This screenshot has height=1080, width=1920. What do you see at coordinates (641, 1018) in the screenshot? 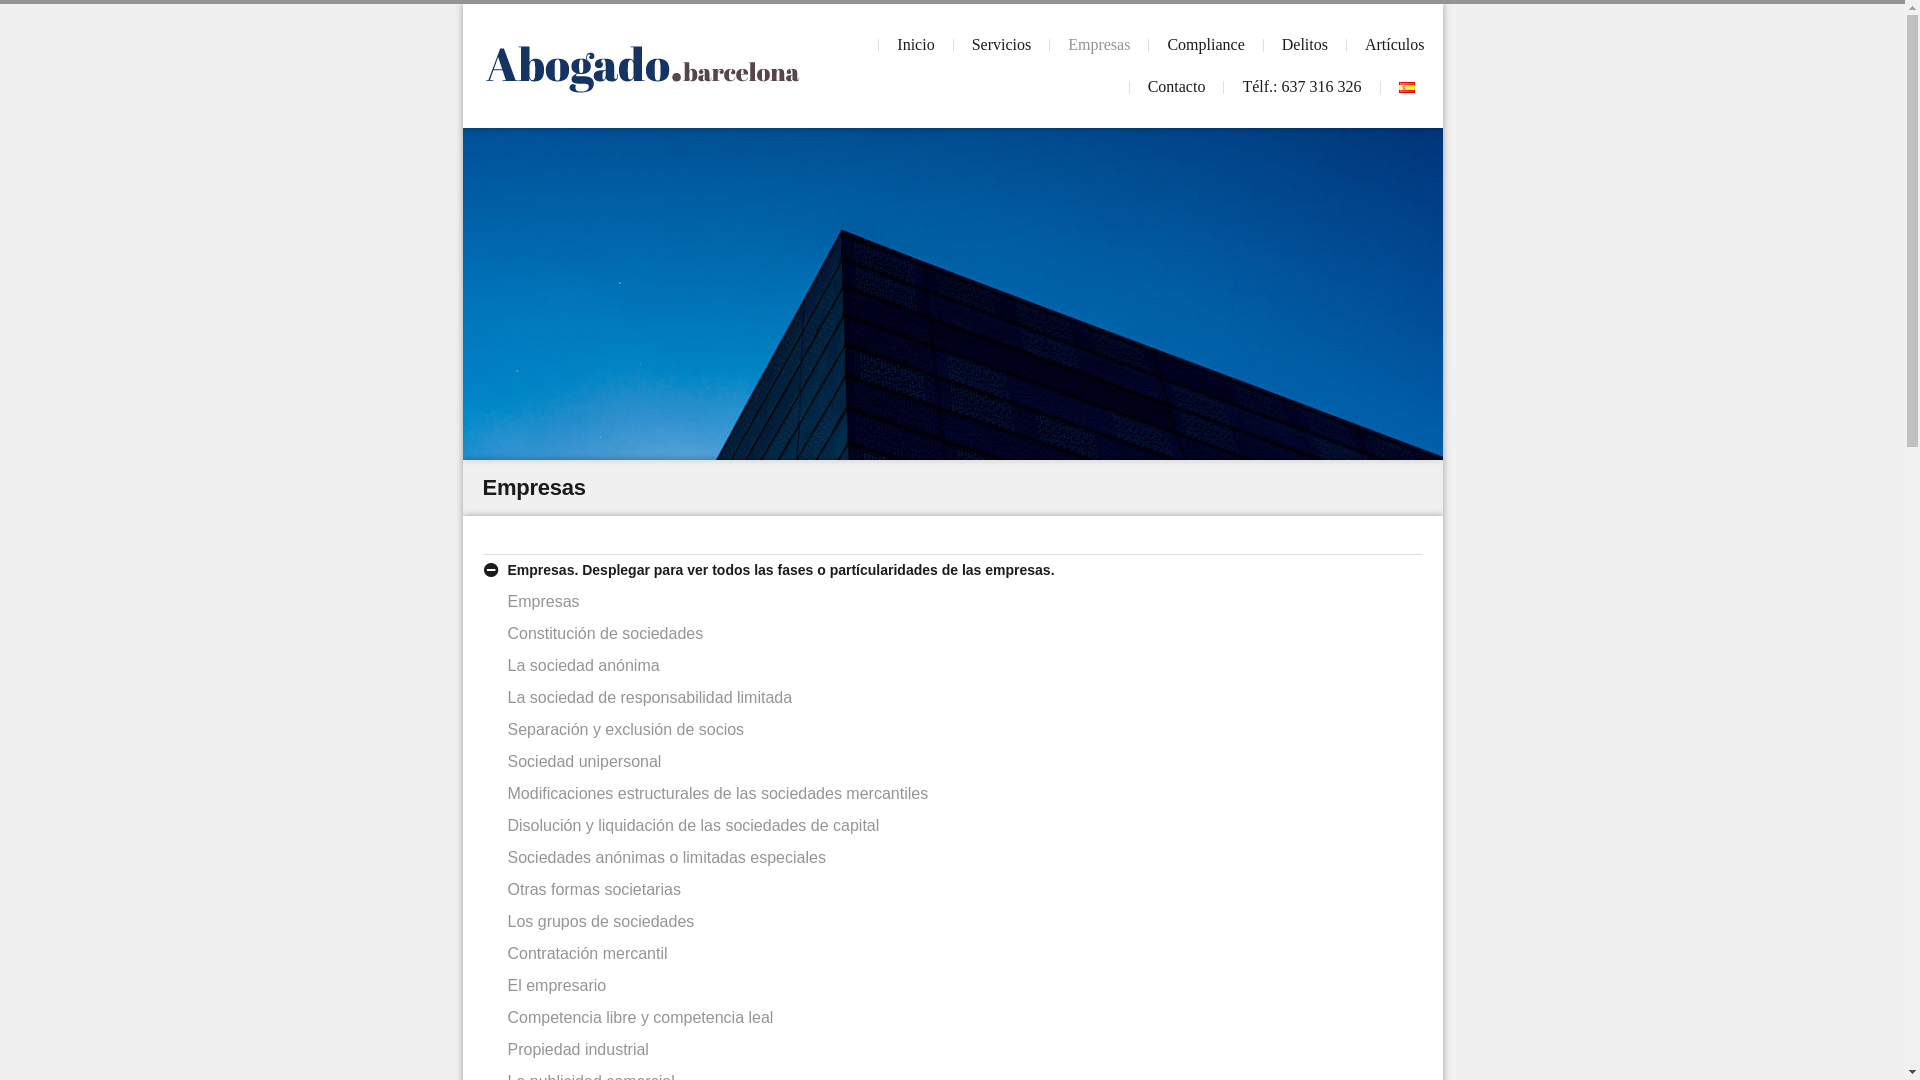
I see `Competencia libre y competencia leal` at bounding box center [641, 1018].